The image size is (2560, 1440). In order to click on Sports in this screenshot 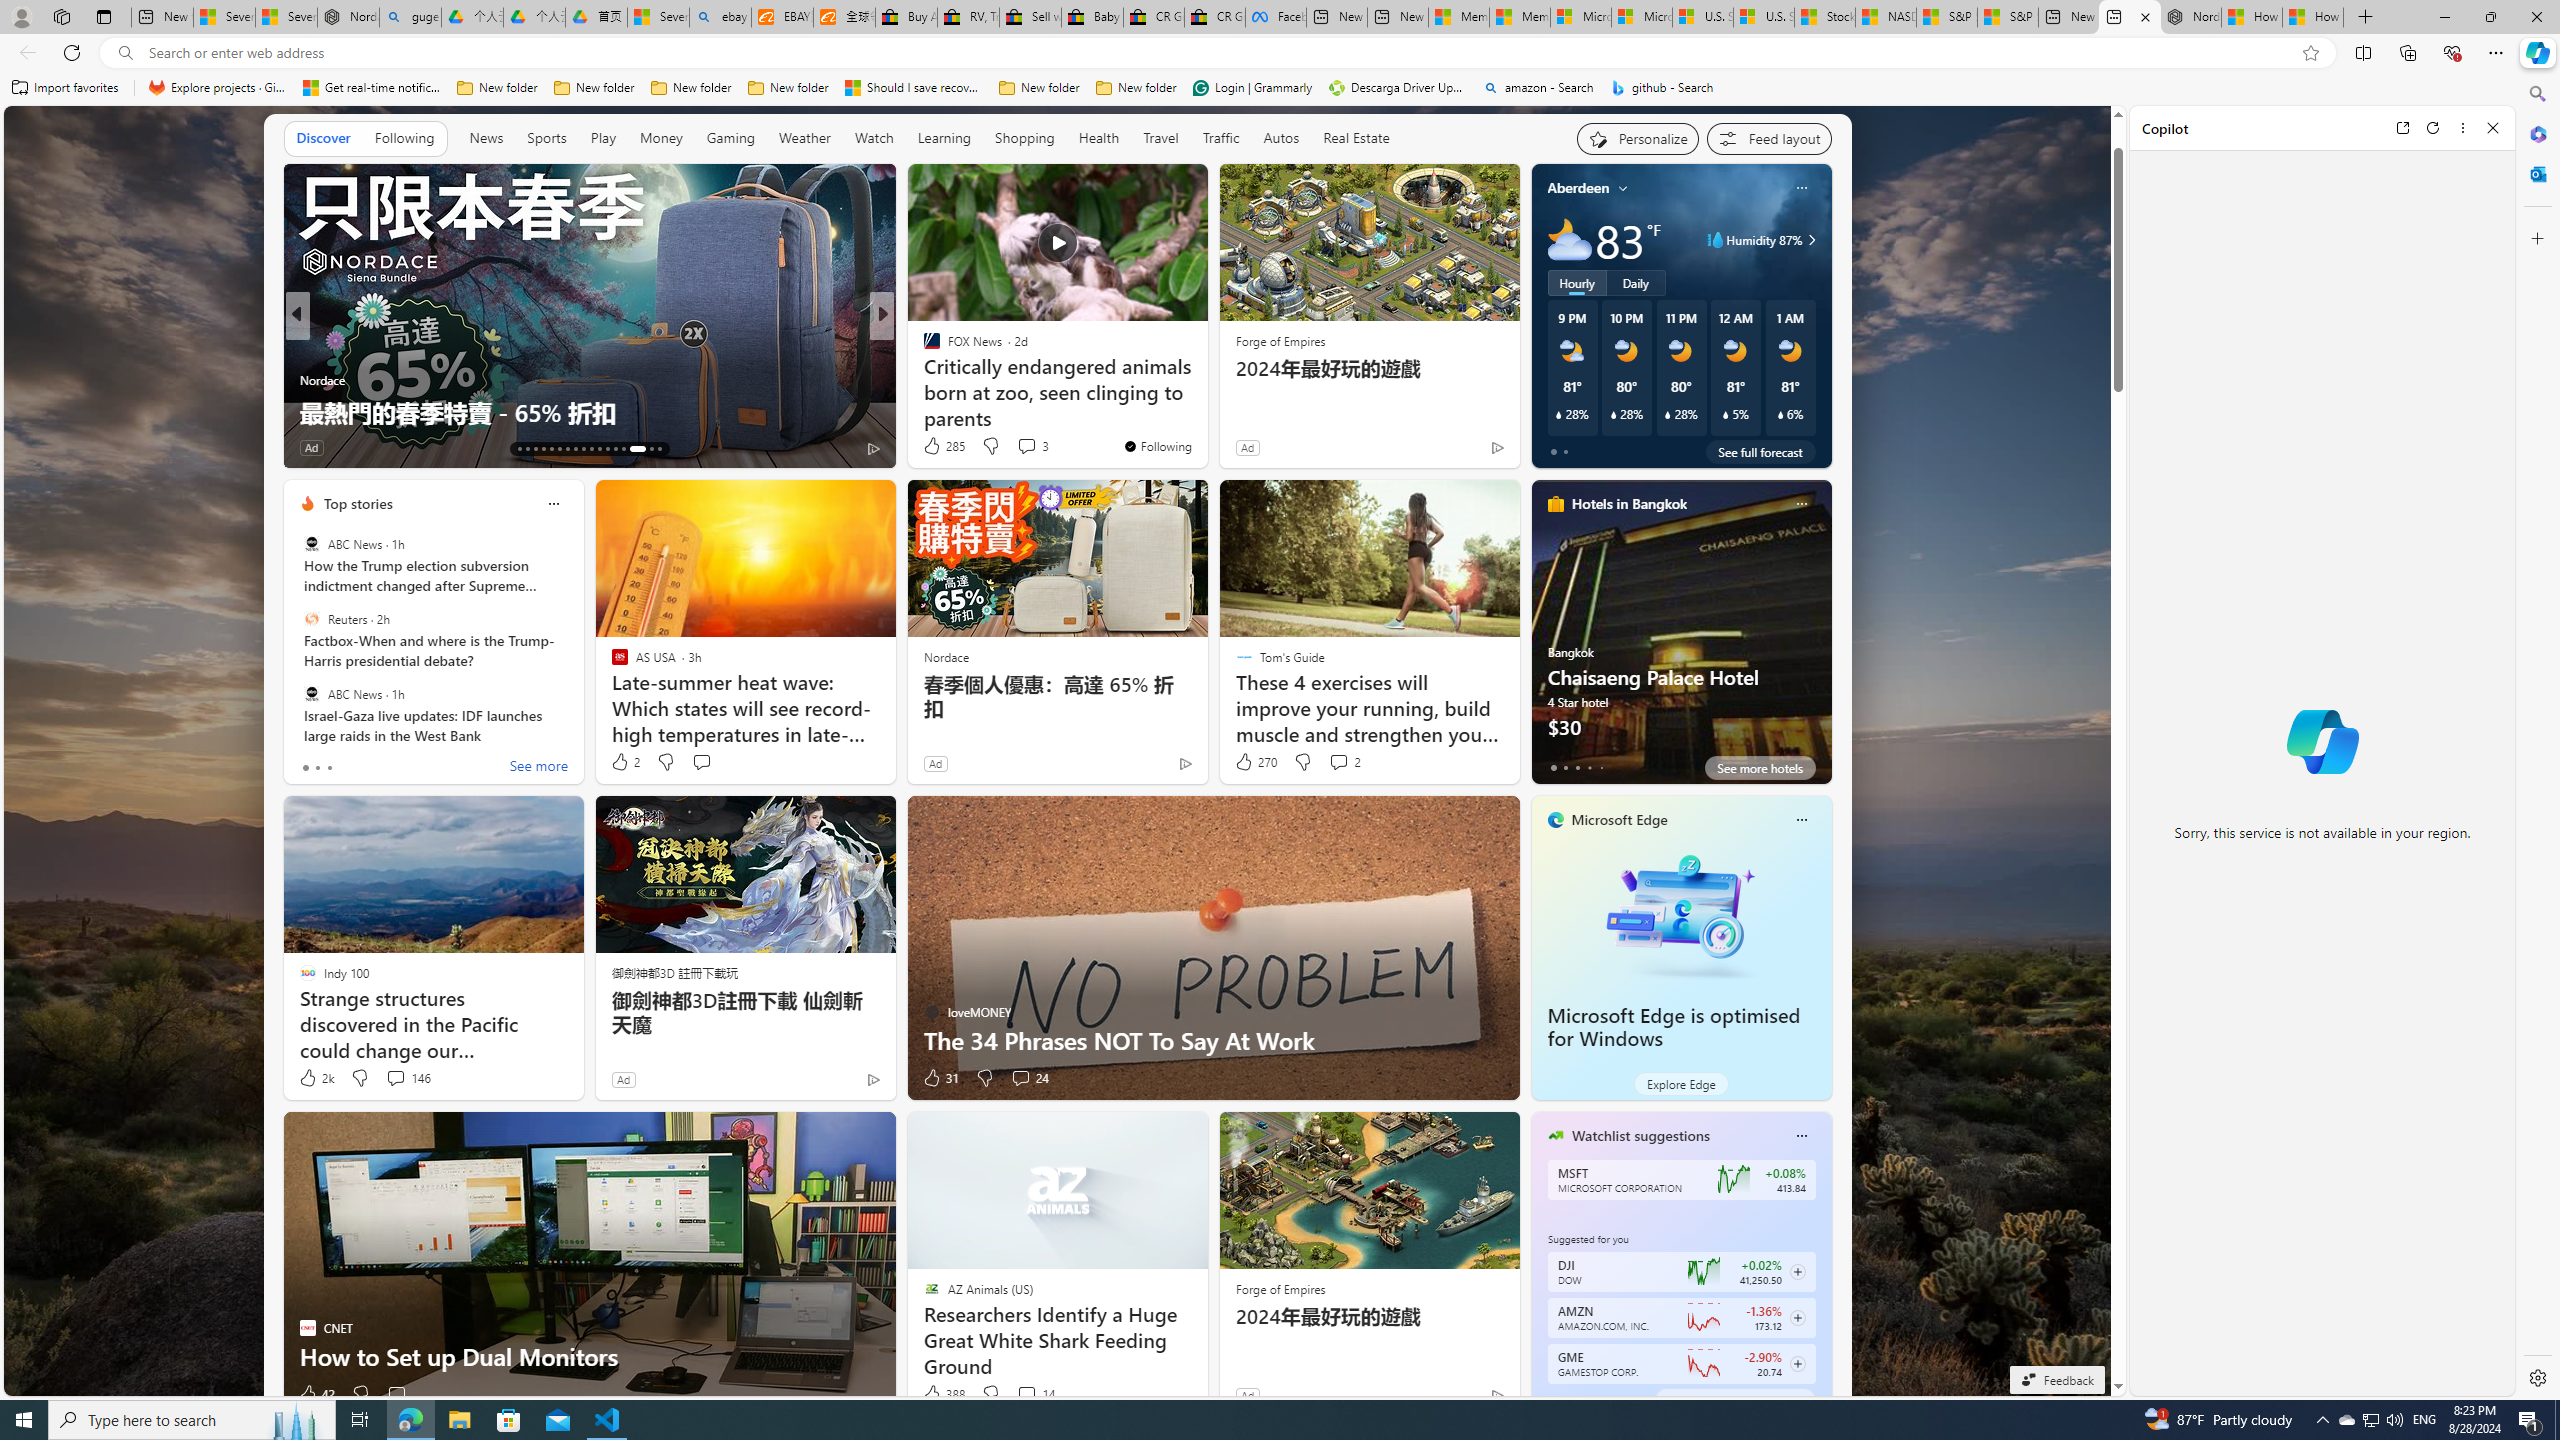, I will do `click(546, 138)`.